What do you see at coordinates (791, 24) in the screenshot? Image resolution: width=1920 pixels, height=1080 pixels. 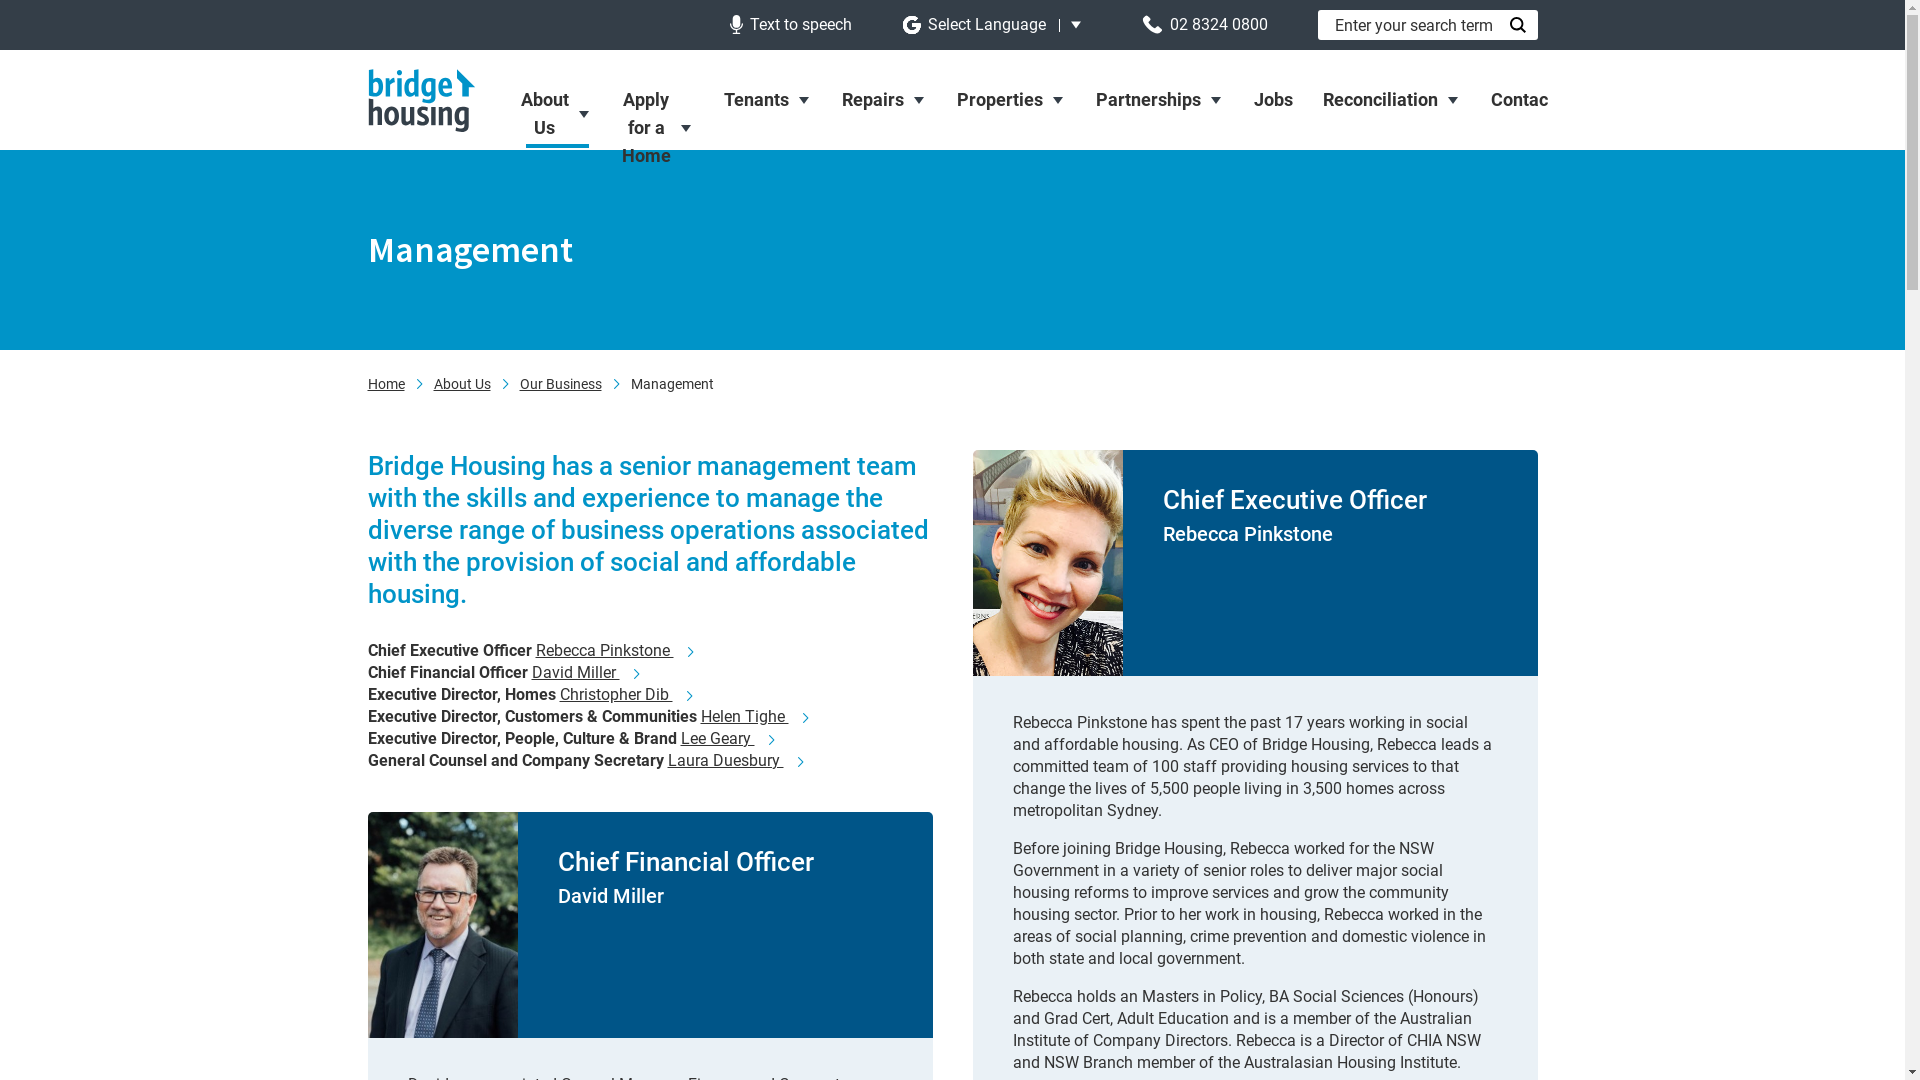 I see `Text to speech` at bounding box center [791, 24].